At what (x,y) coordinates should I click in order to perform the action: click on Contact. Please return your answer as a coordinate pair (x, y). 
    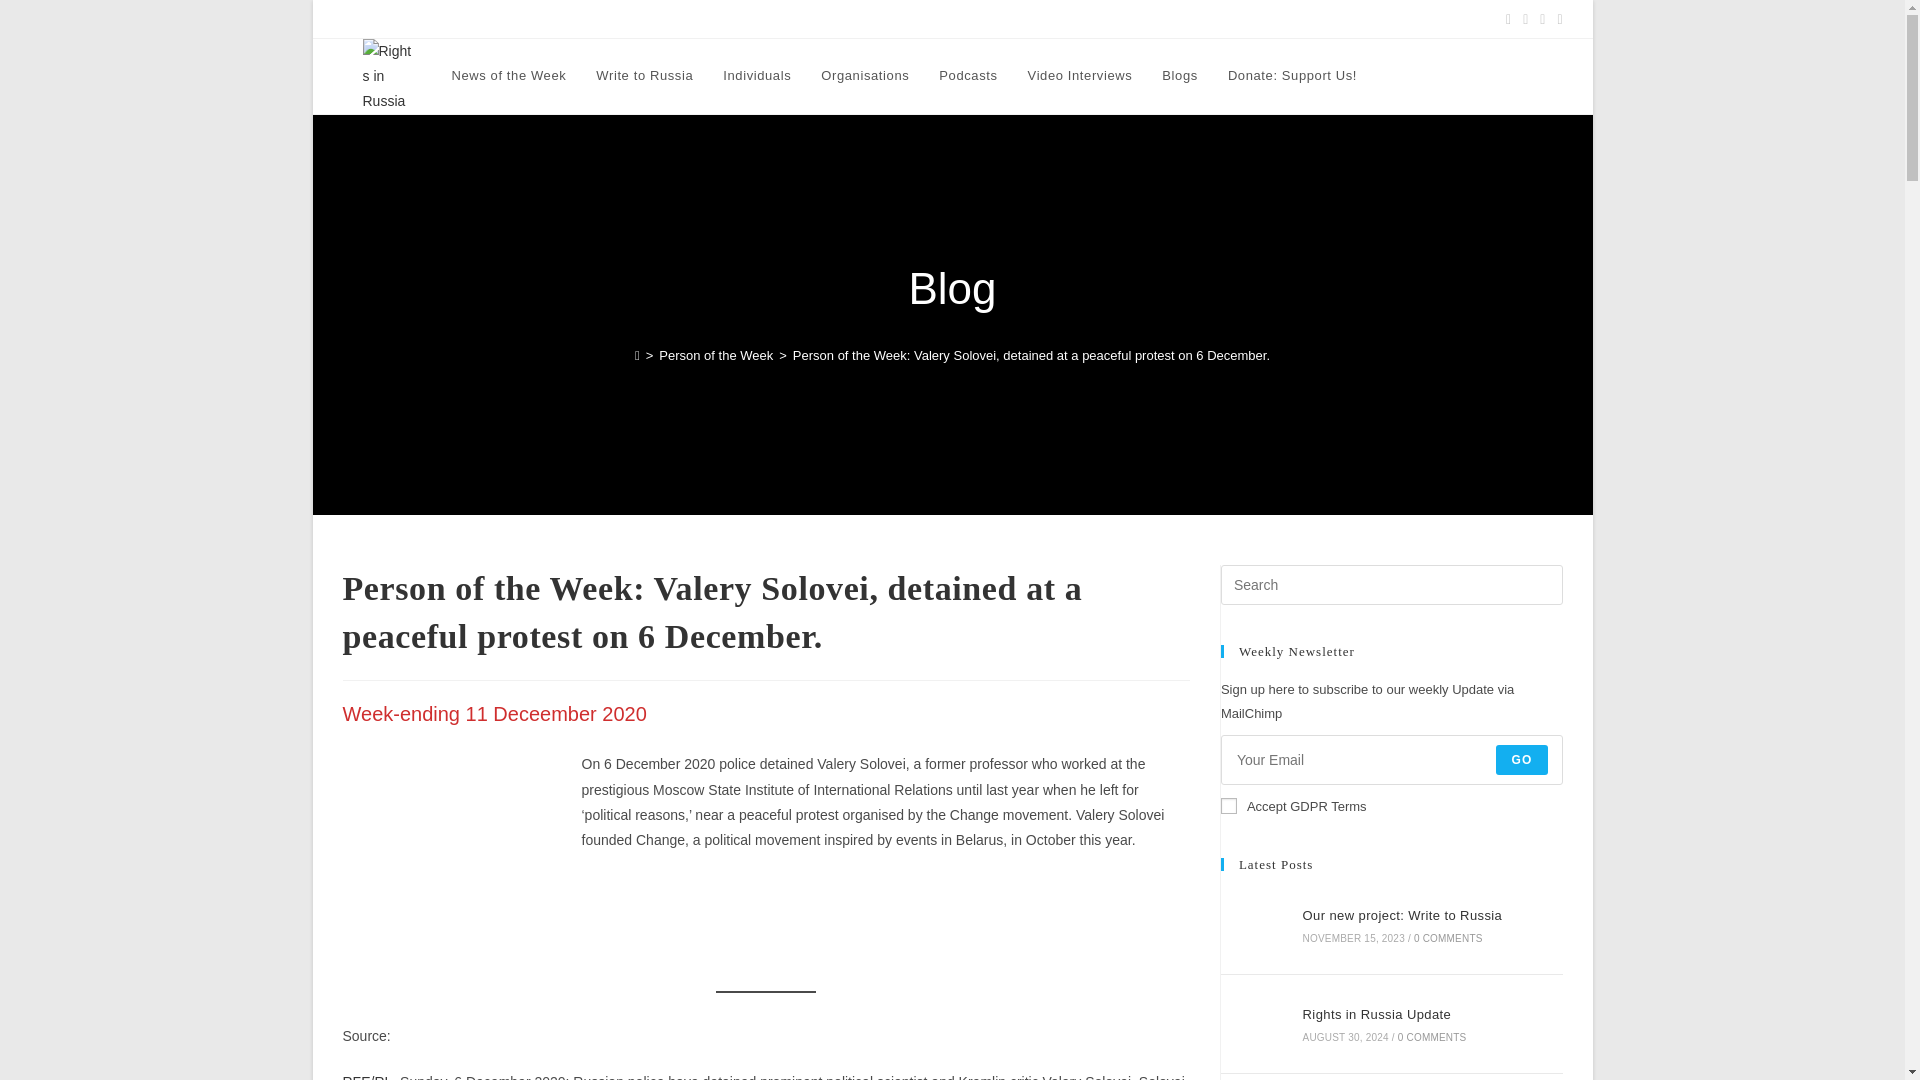
    Looking at the image, I should click on (992, 18).